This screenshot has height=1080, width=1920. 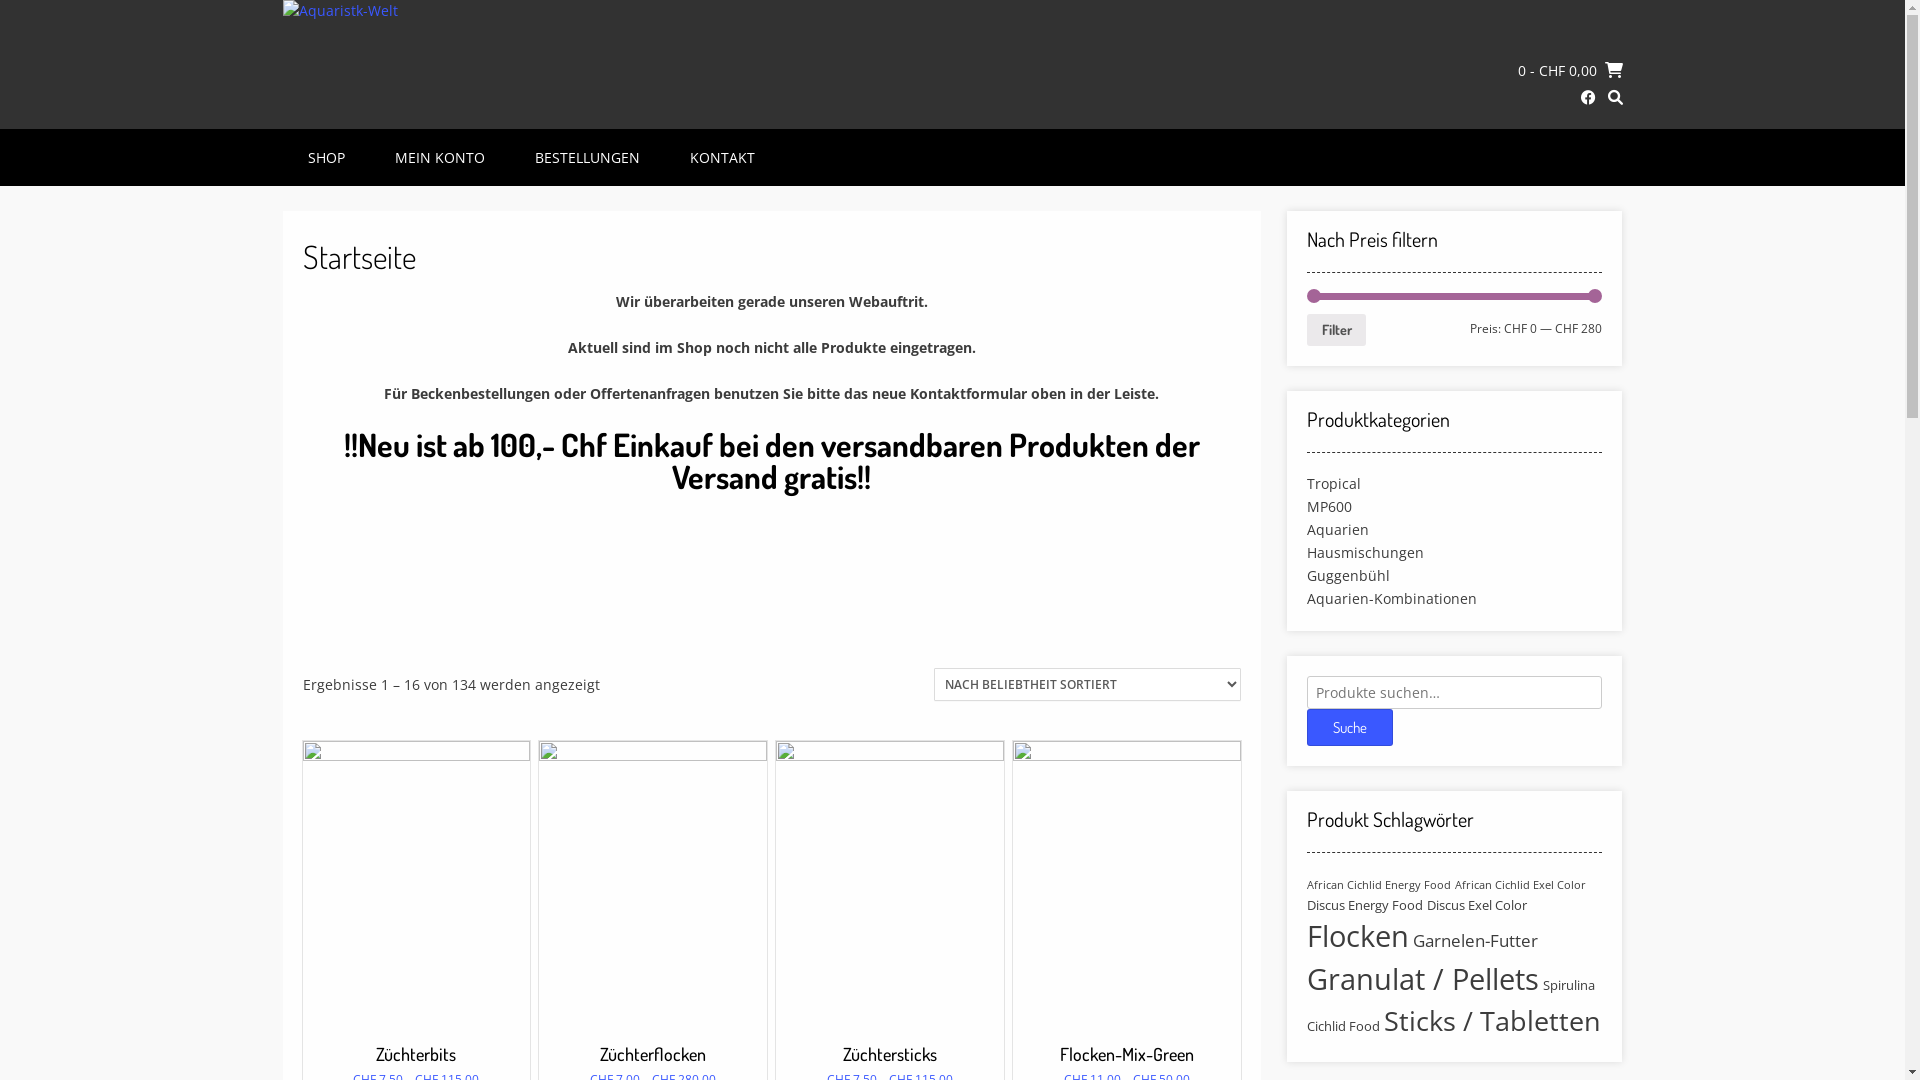 I want to click on Discus Exel Color, so click(x=1477, y=905).